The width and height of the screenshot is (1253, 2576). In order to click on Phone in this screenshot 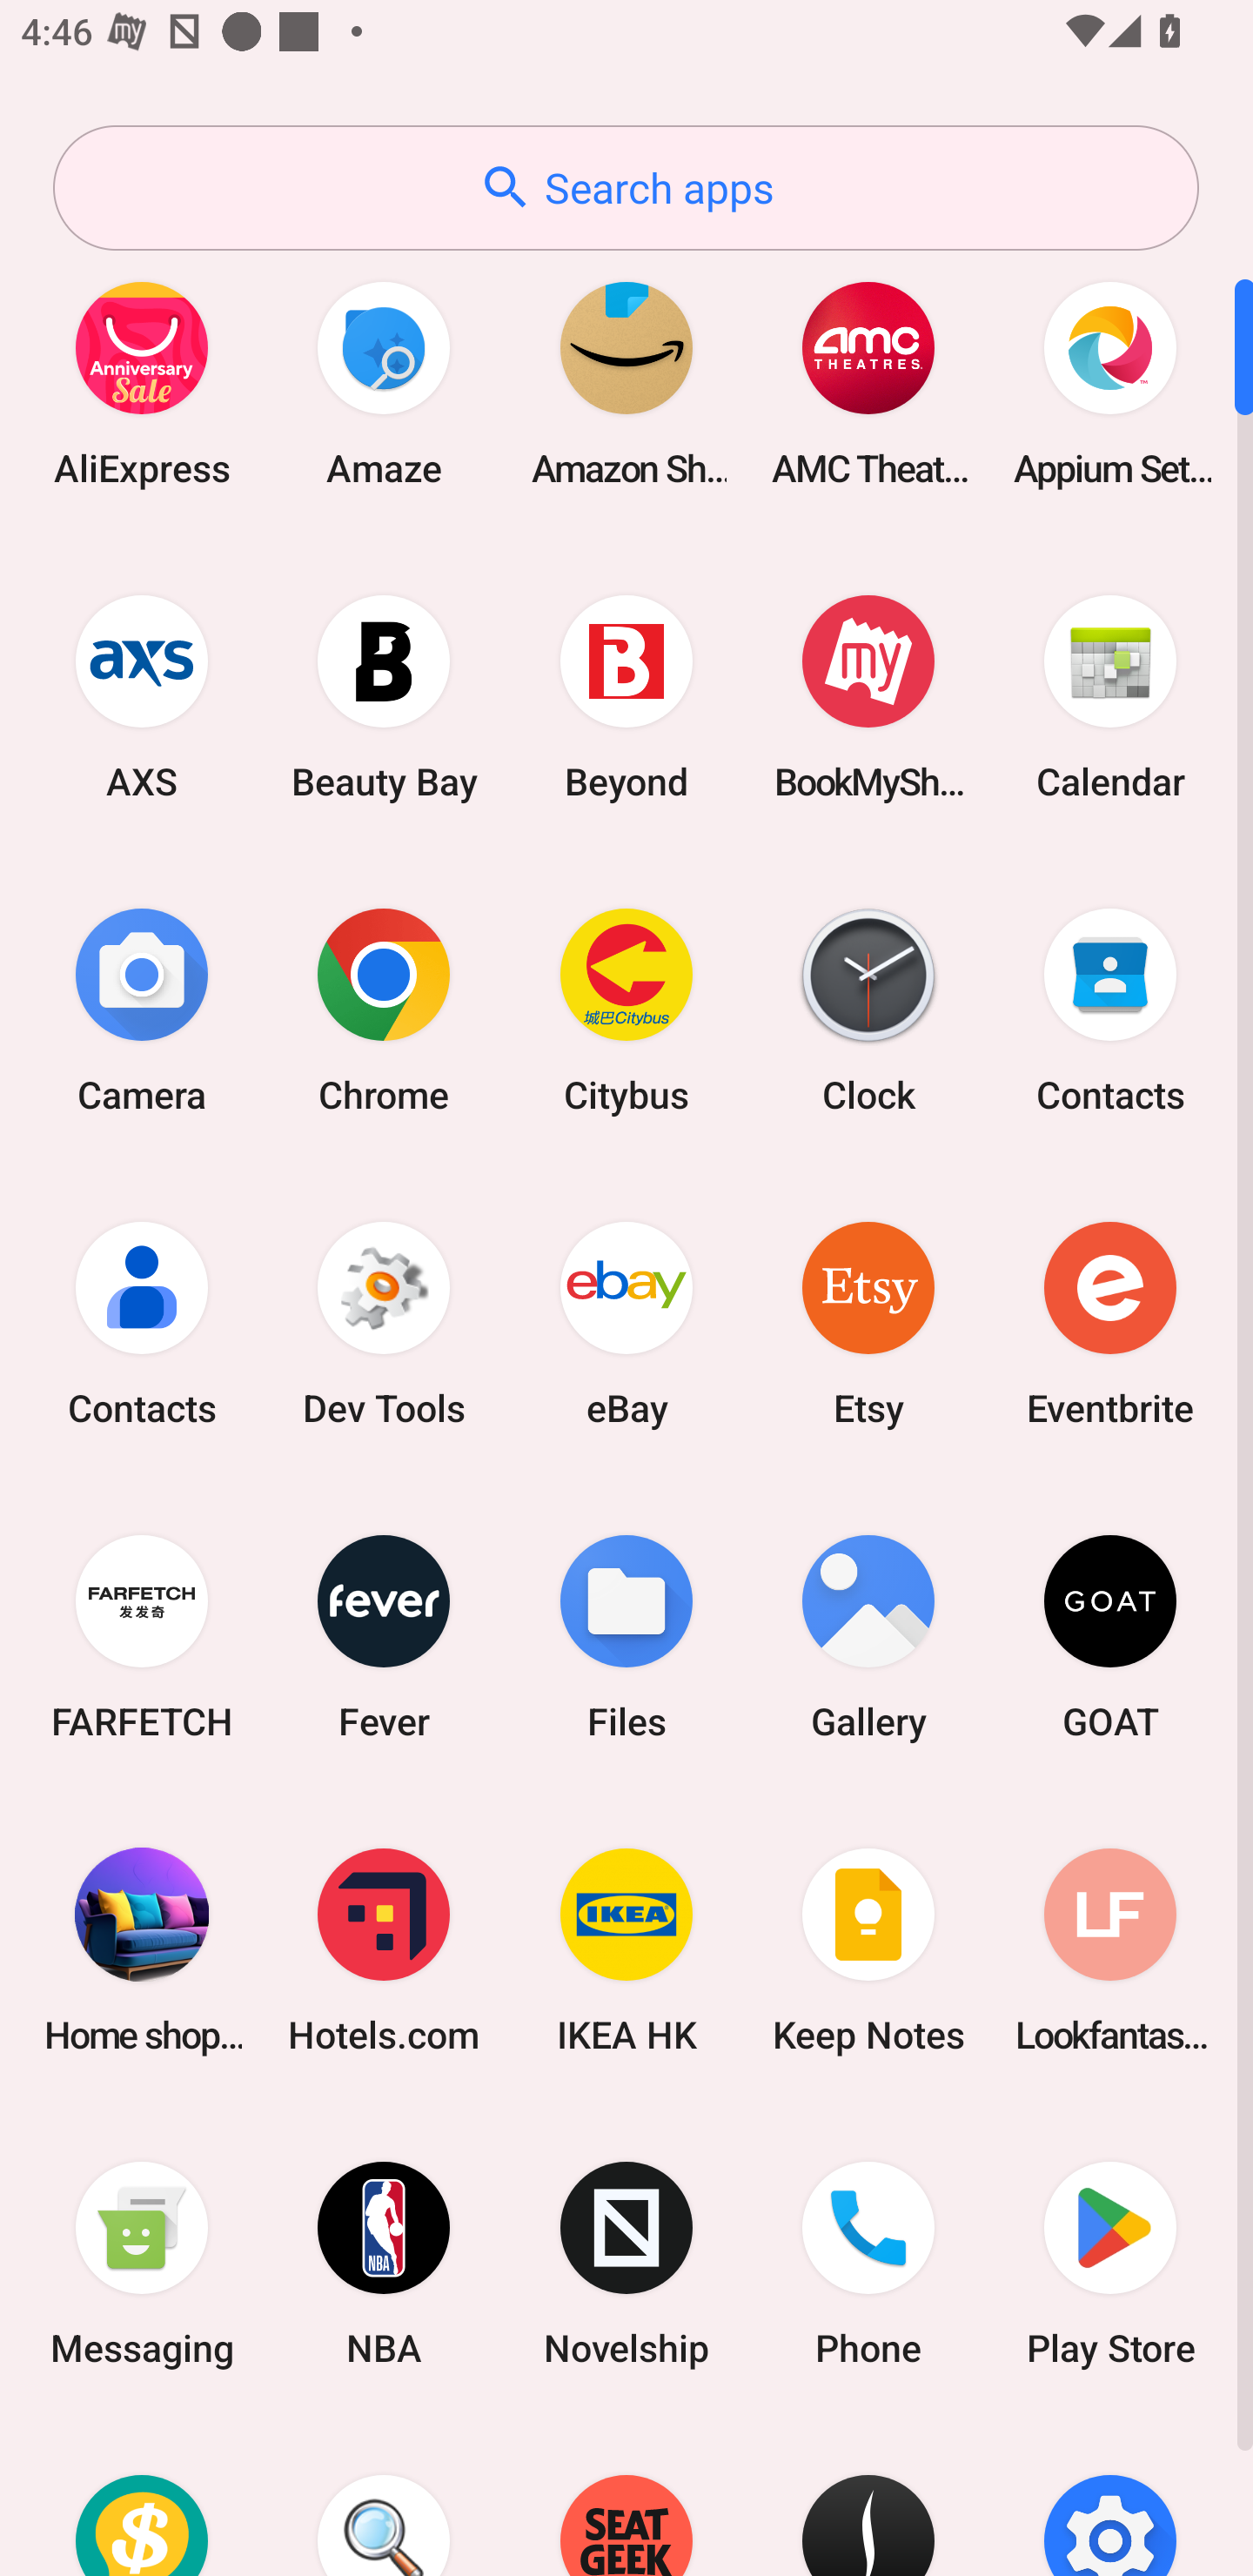, I will do `click(868, 2264)`.